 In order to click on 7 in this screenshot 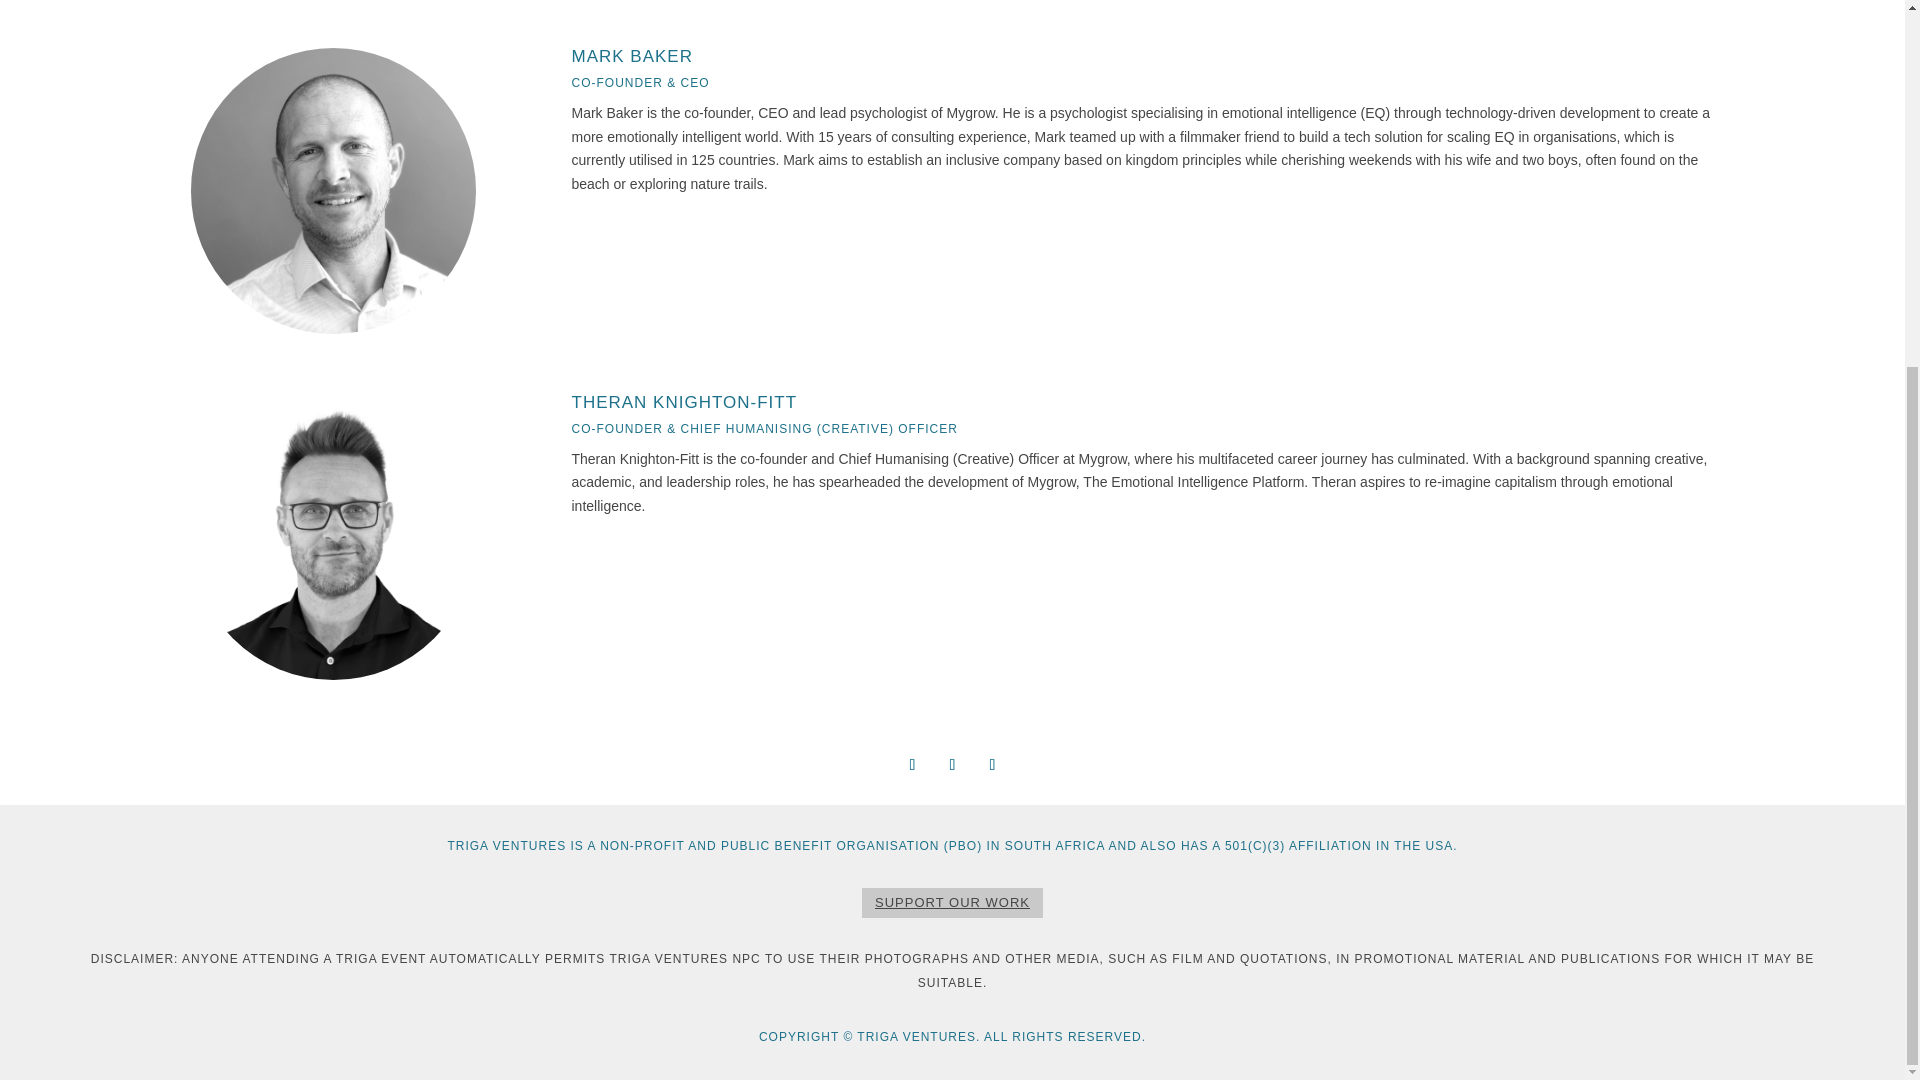, I will do `click(330, 3)`.